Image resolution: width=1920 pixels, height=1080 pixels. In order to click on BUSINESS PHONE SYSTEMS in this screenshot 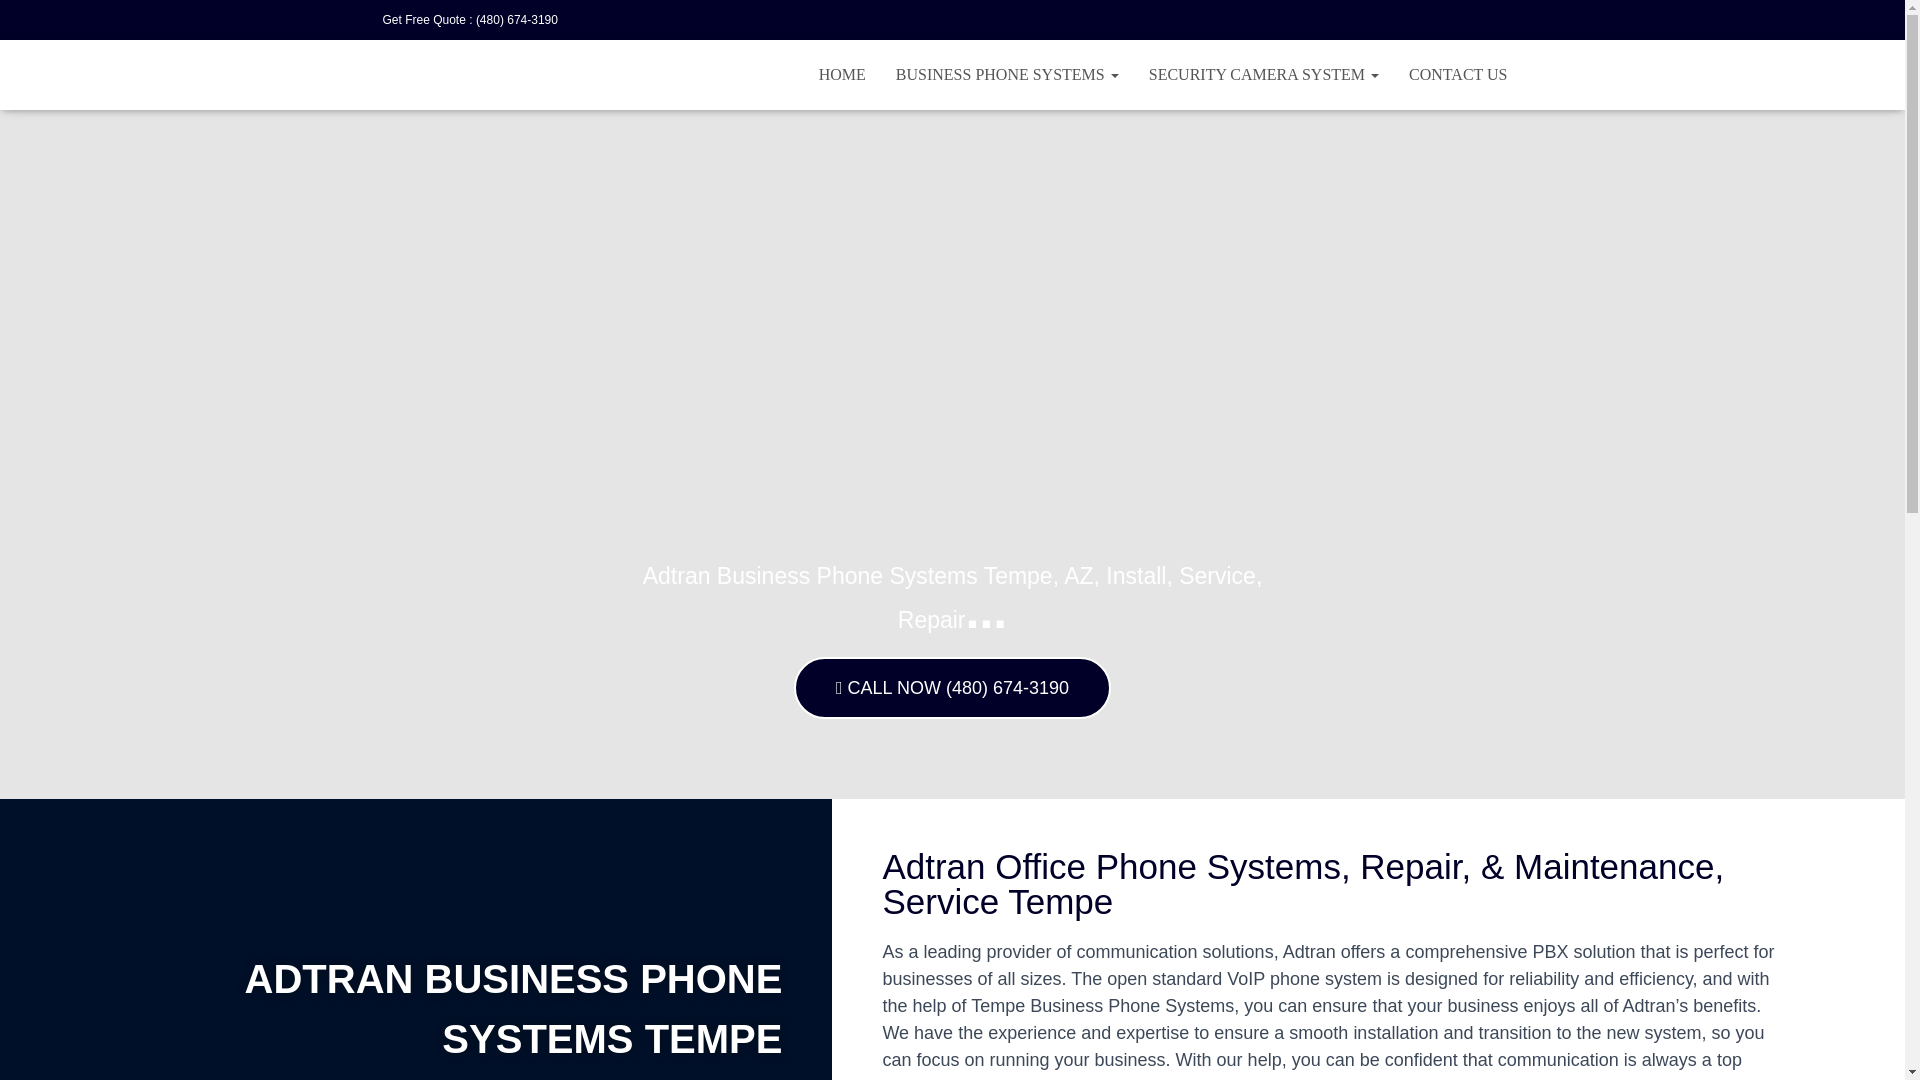, I will do `click(1008, 74)`.